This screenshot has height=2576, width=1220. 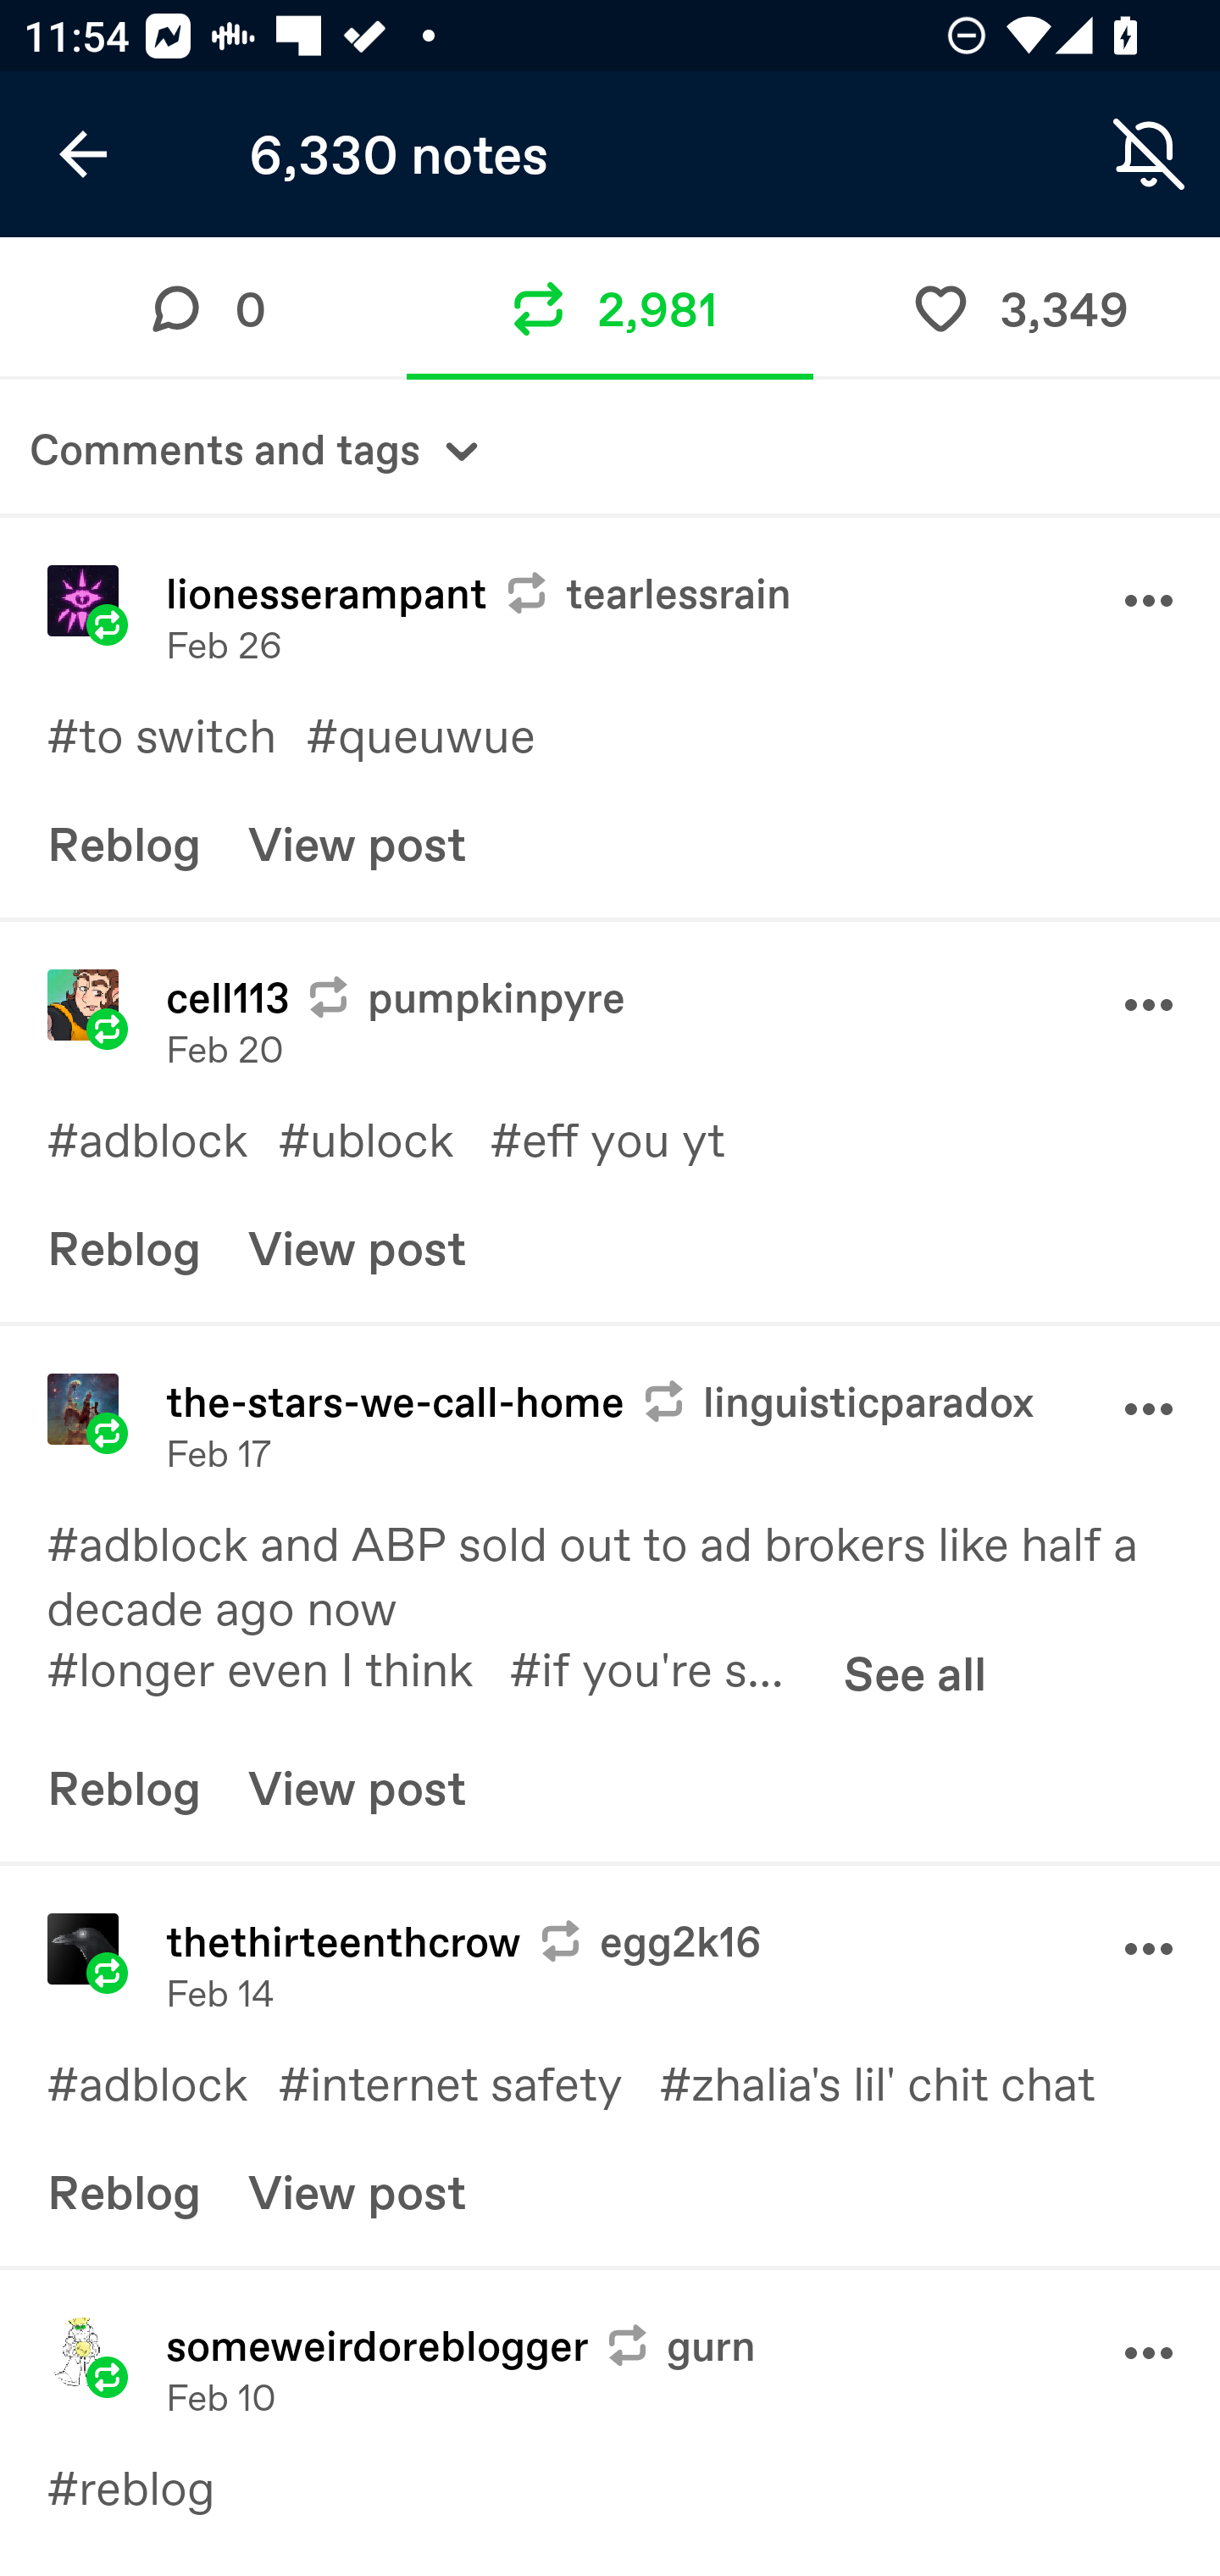 I want to click on #zhalia's lil' chit chat, so click(x=901, y=2081).